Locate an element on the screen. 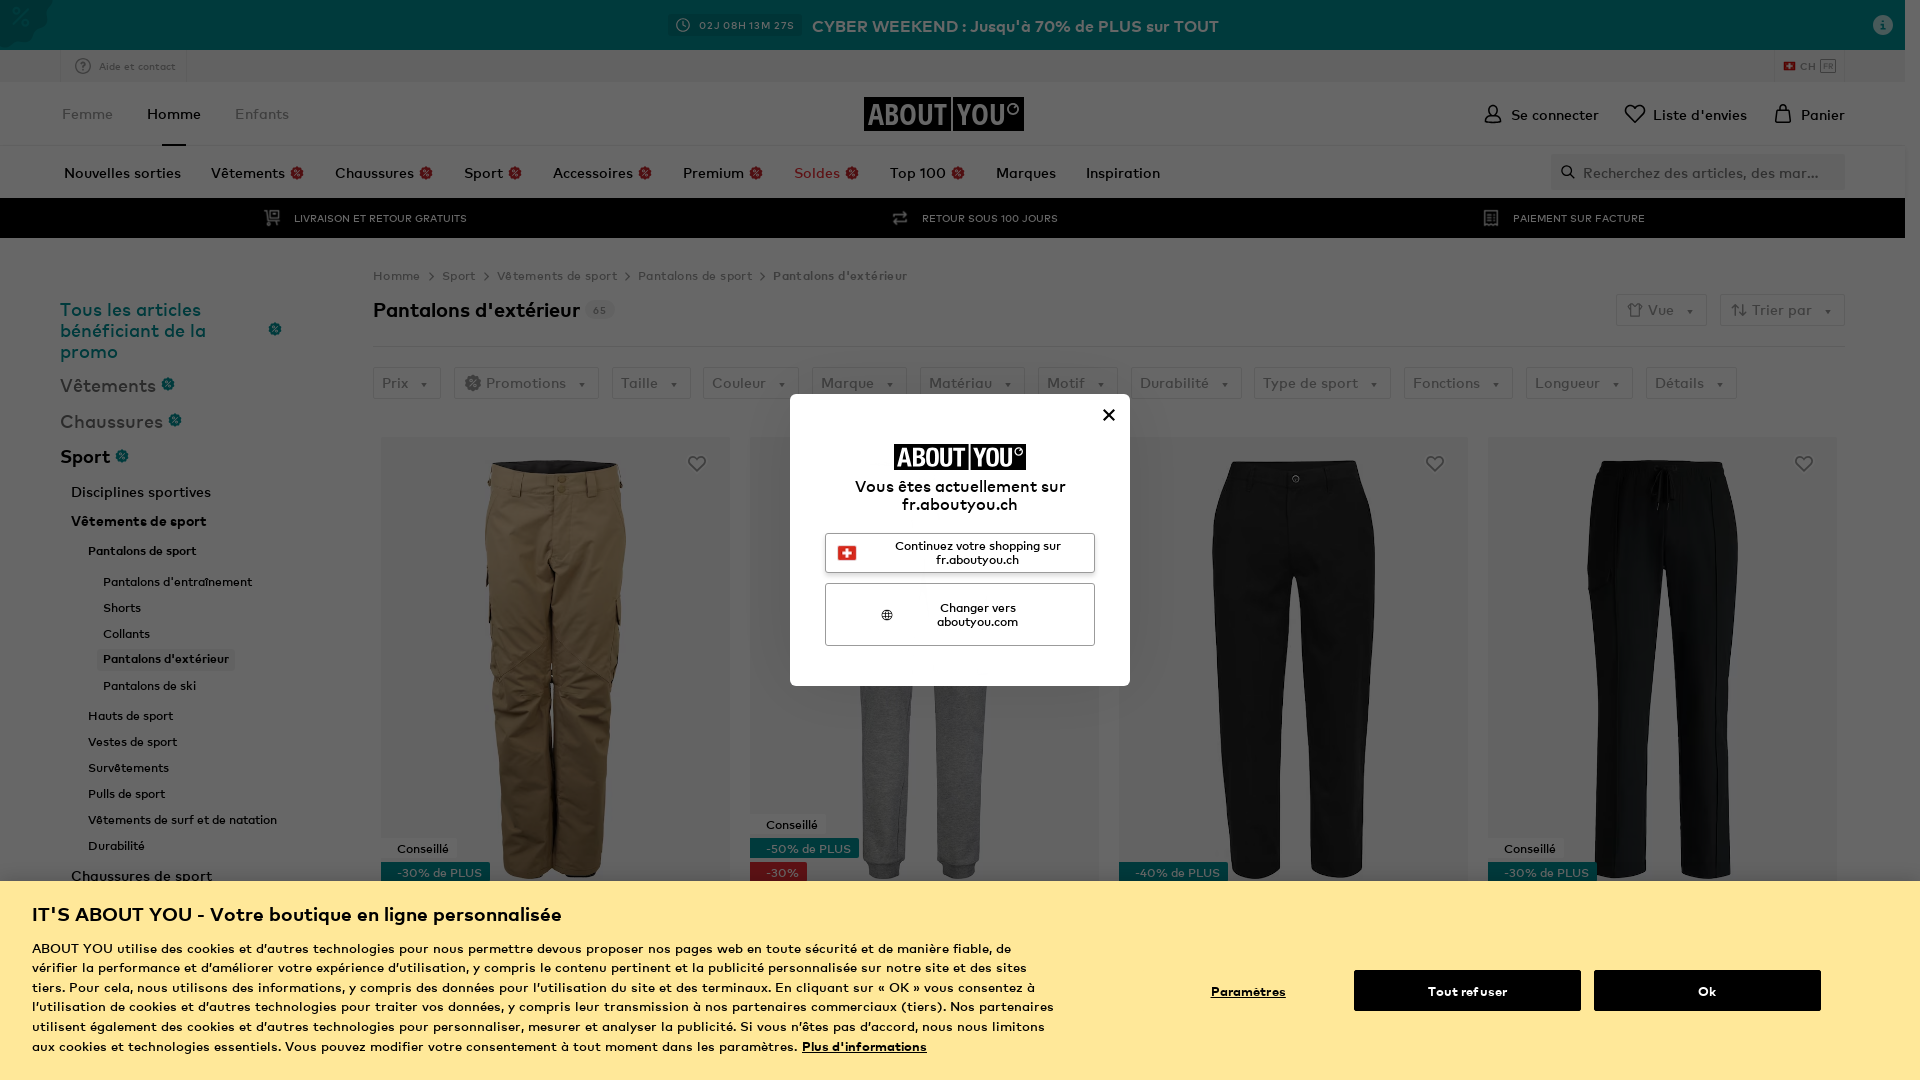  Soldes is located at coordinates (172, 1040).